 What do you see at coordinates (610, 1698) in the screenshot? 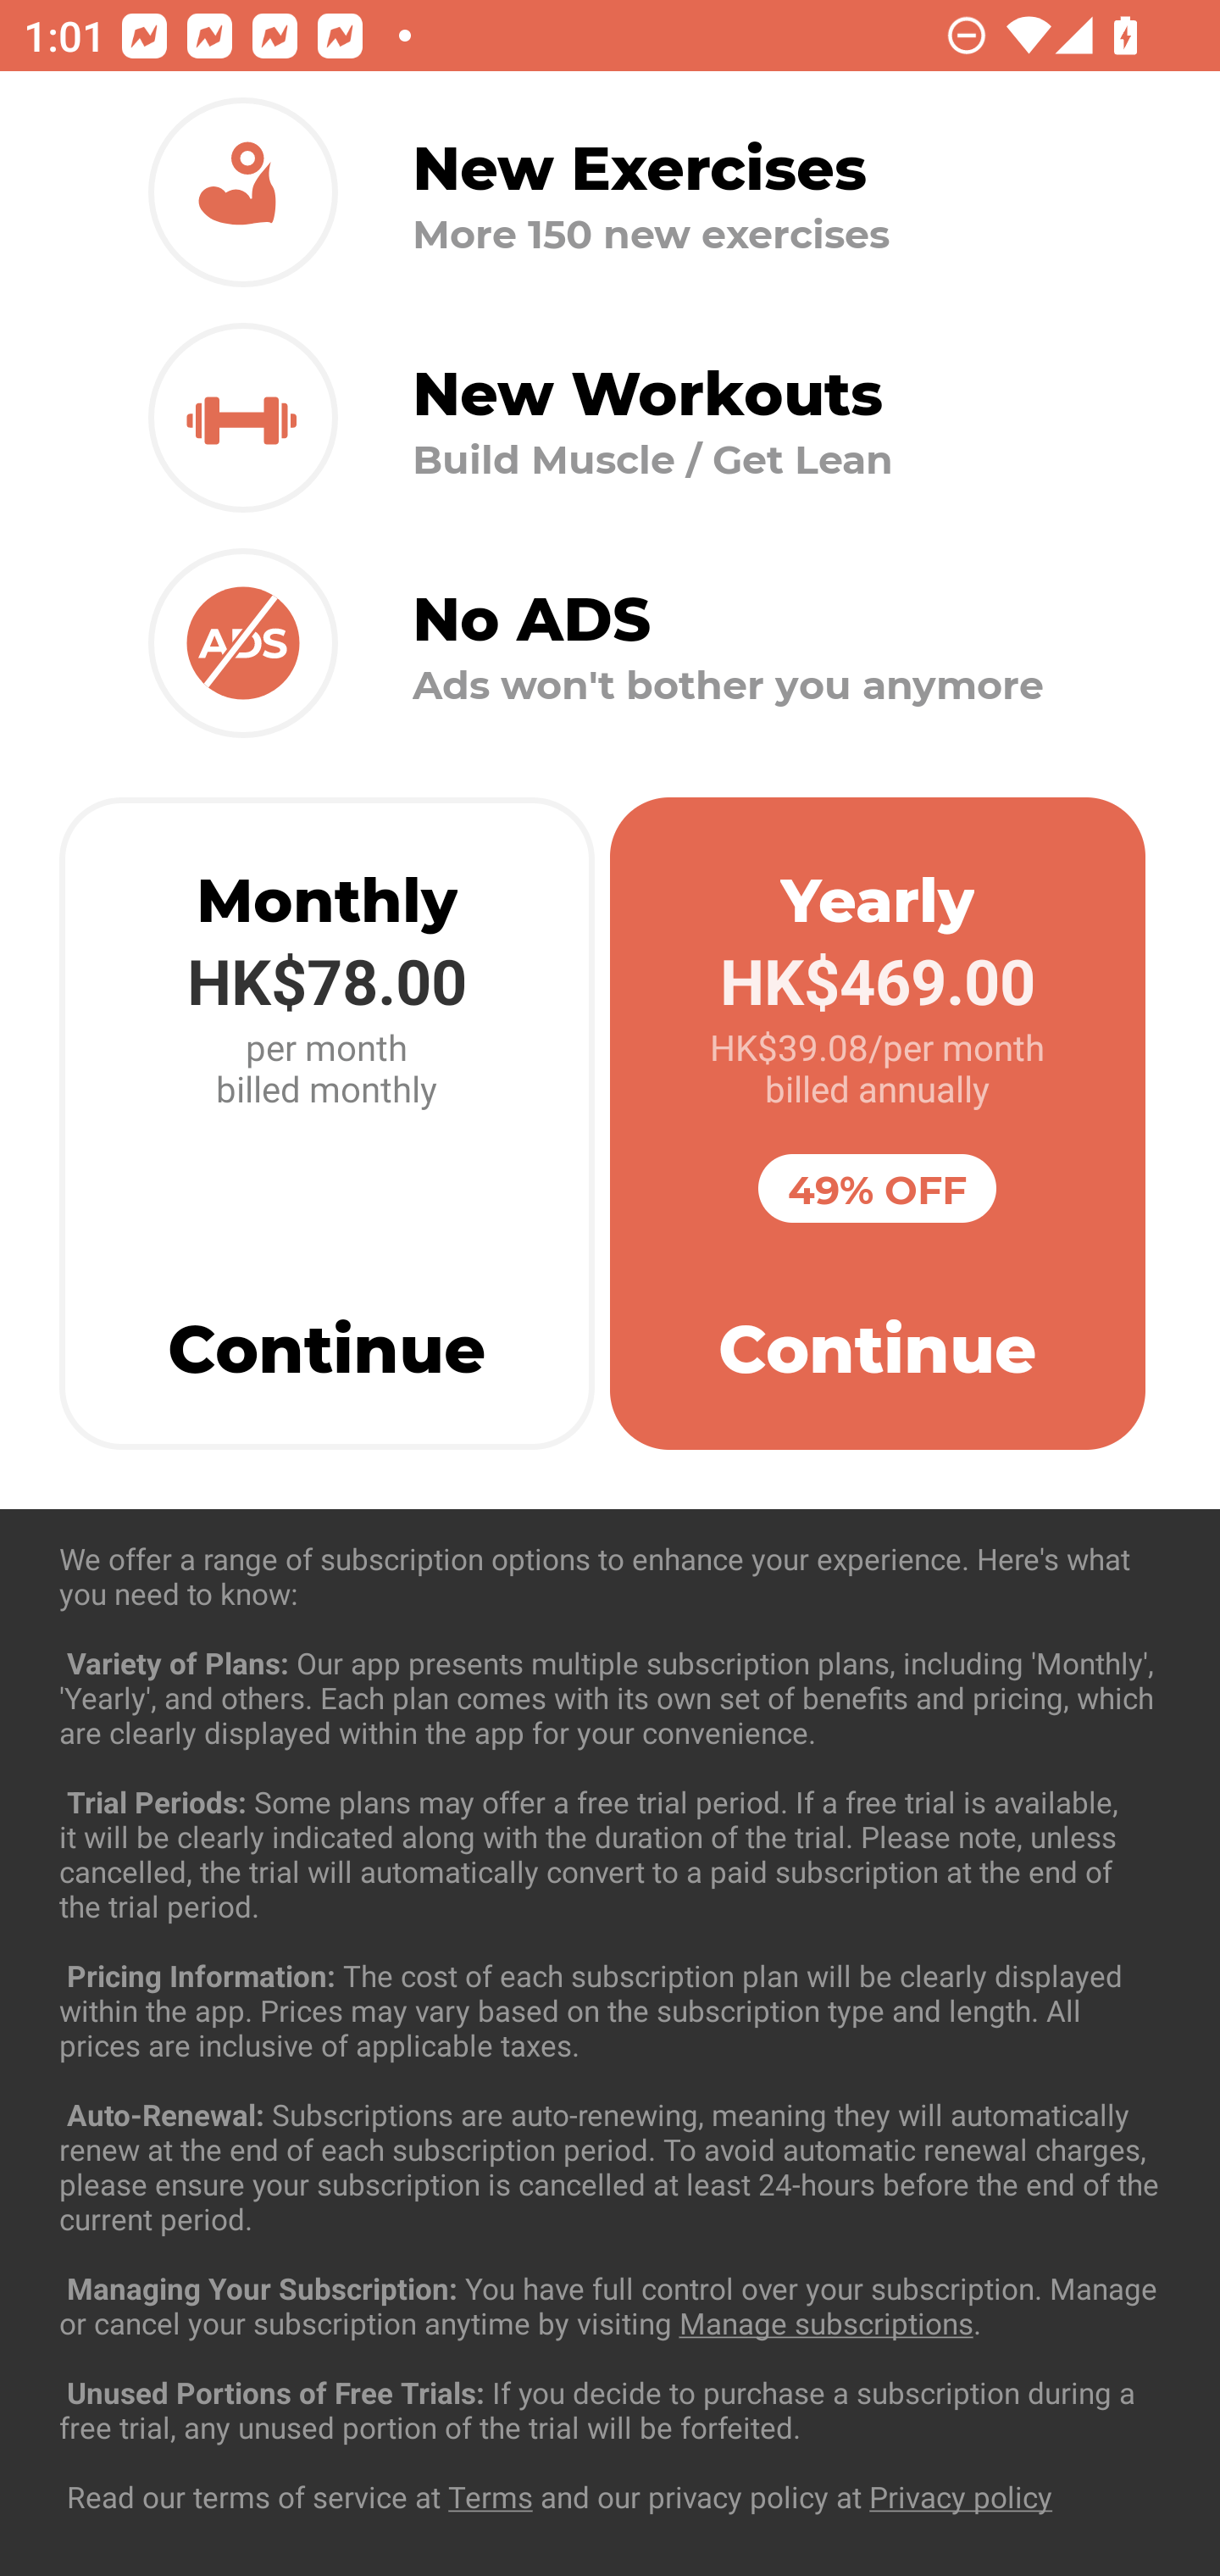
I see `Exercise Chest 37 exercises` at bounding box center [610, 1698].